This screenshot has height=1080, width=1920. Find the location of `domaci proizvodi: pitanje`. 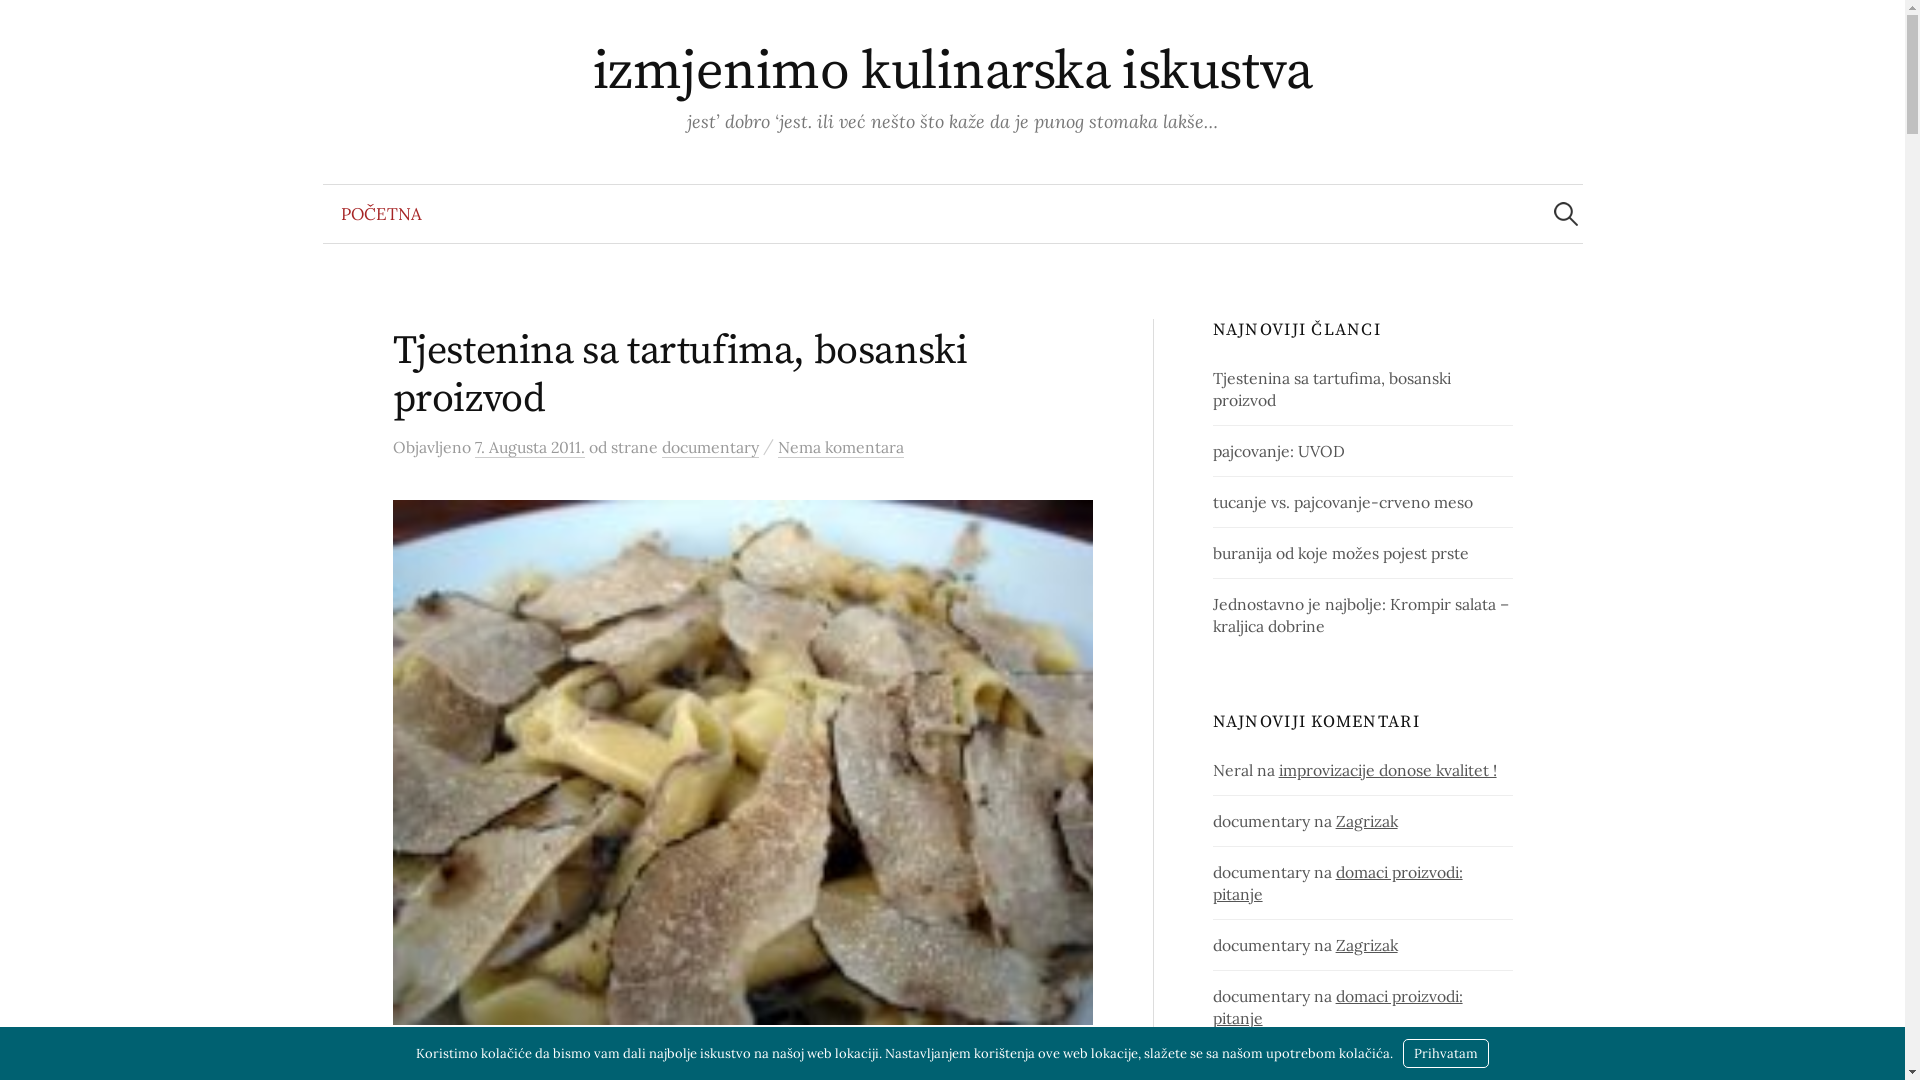

domaci proizvodi: pitanje is located at coordinates (1338, 883).